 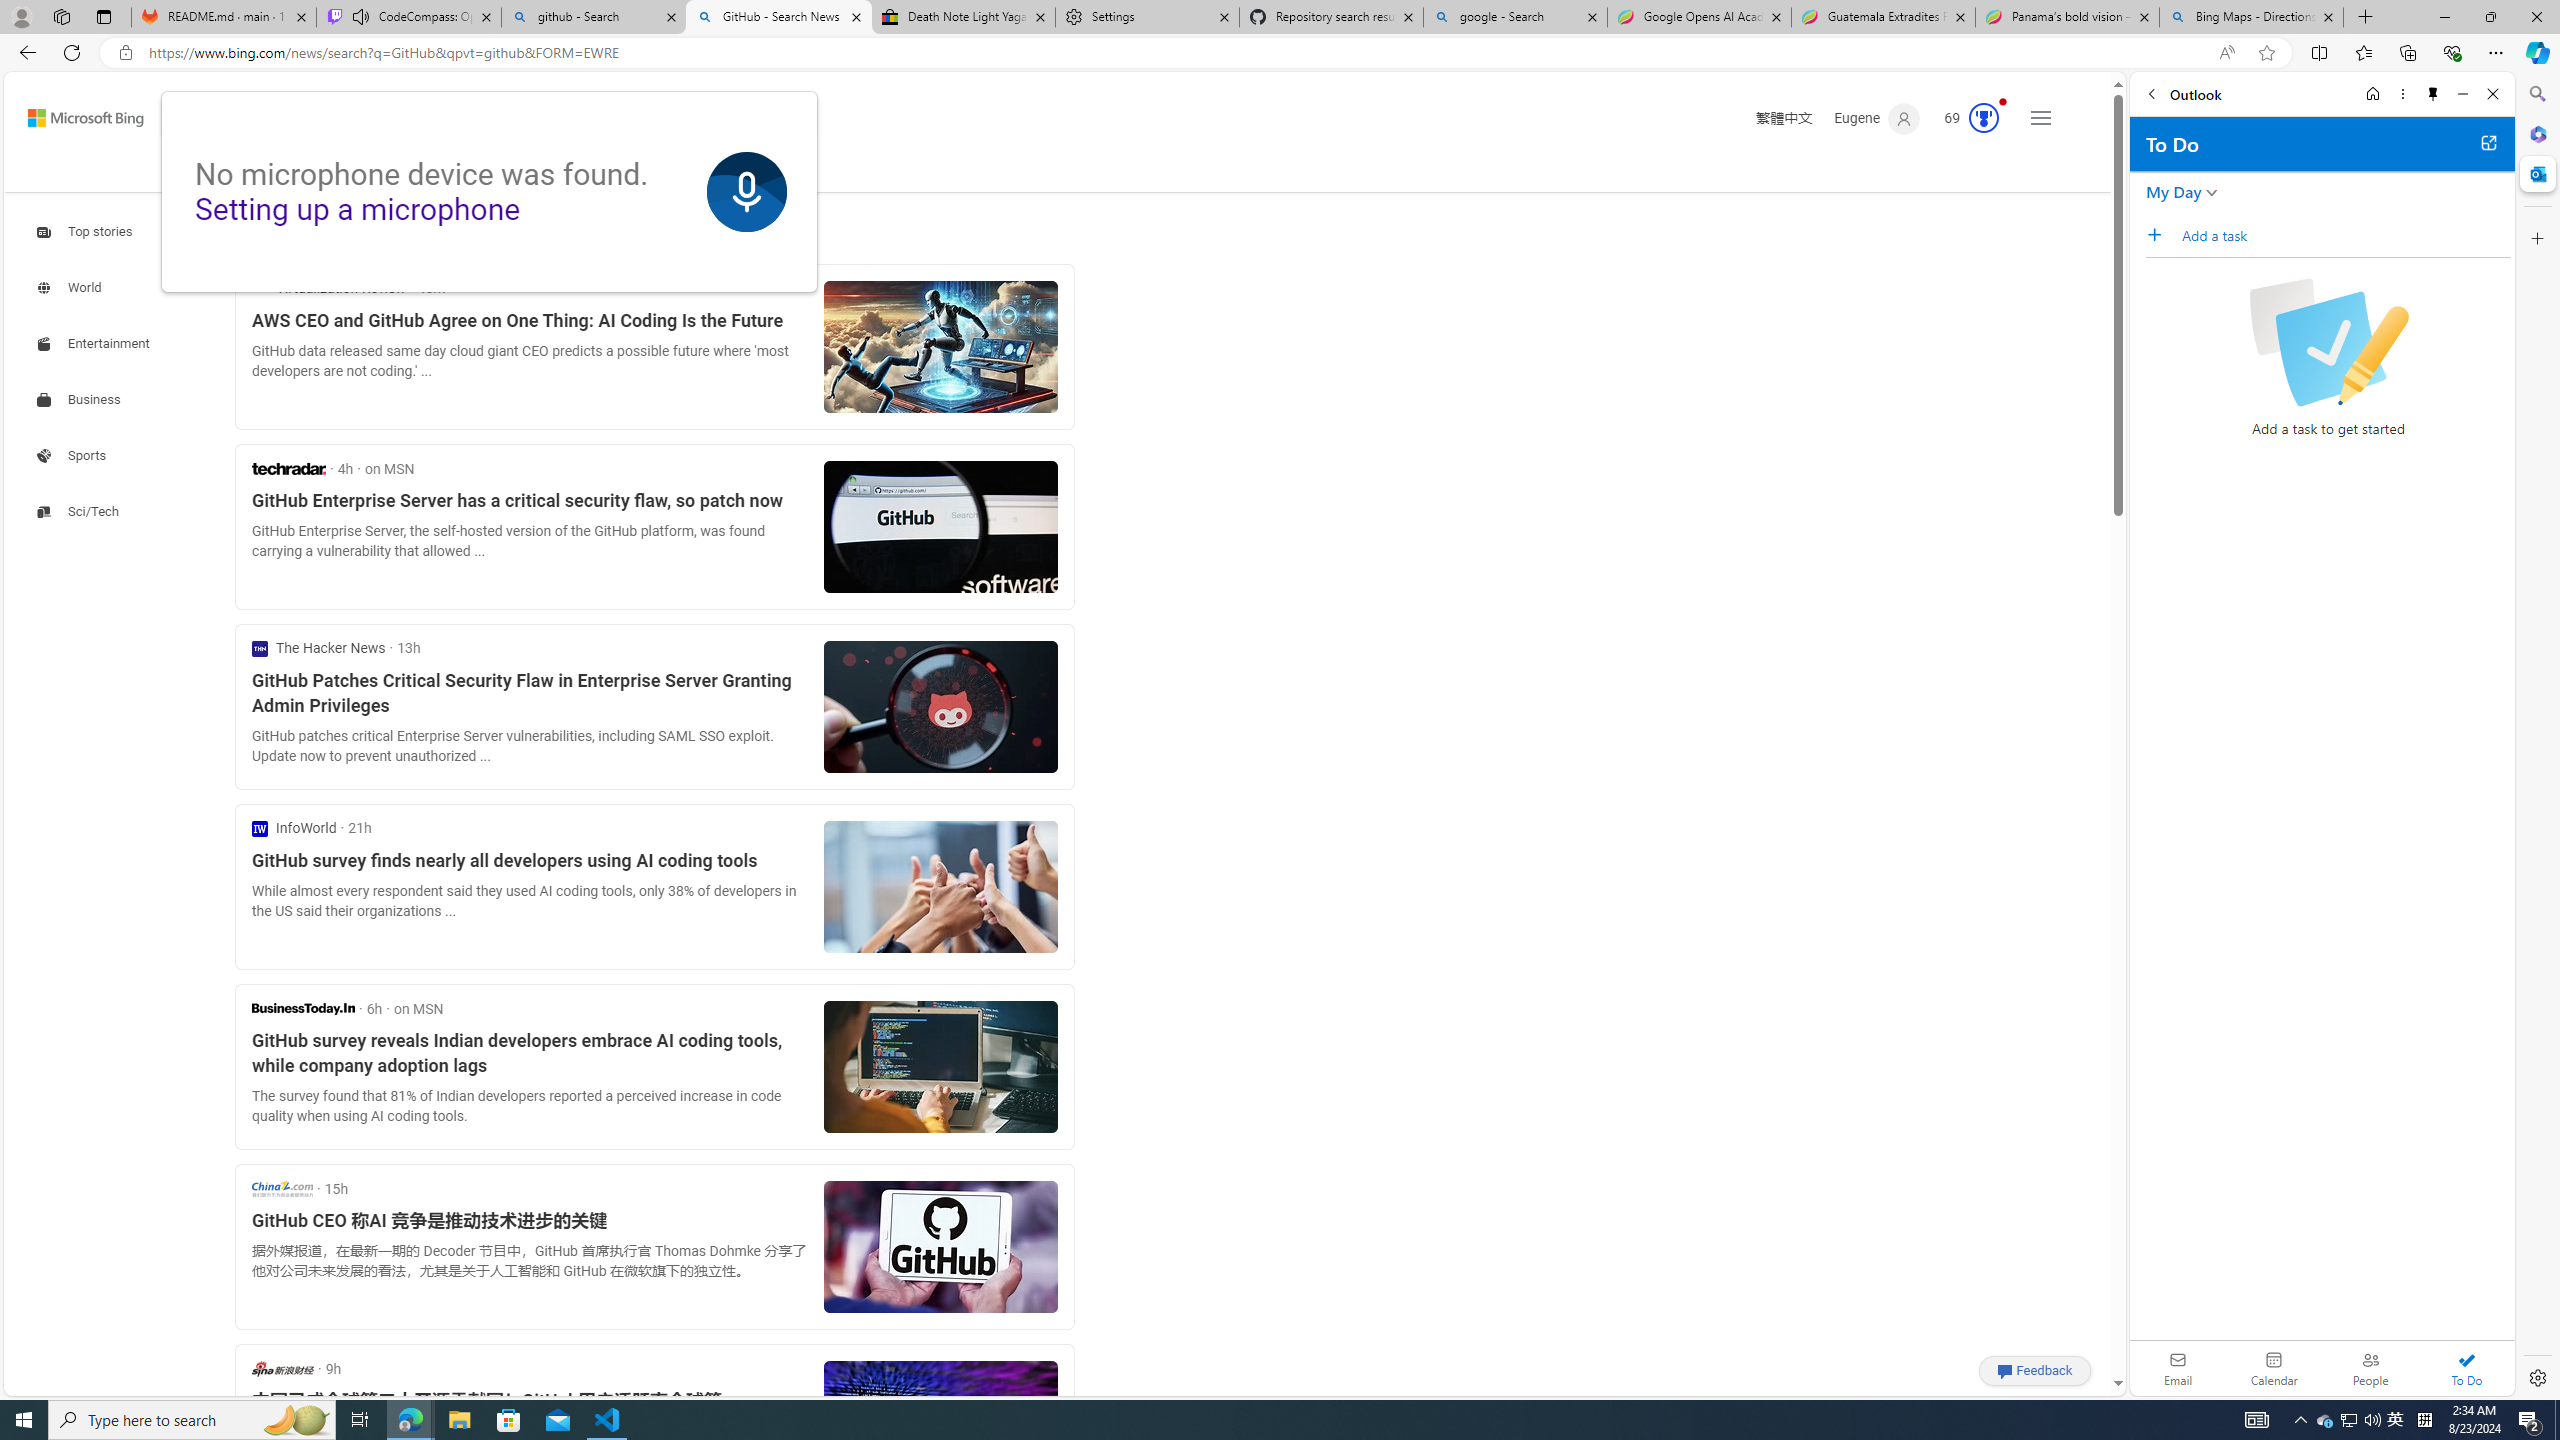 I want to click on Close, so click(x=2492, y=94).